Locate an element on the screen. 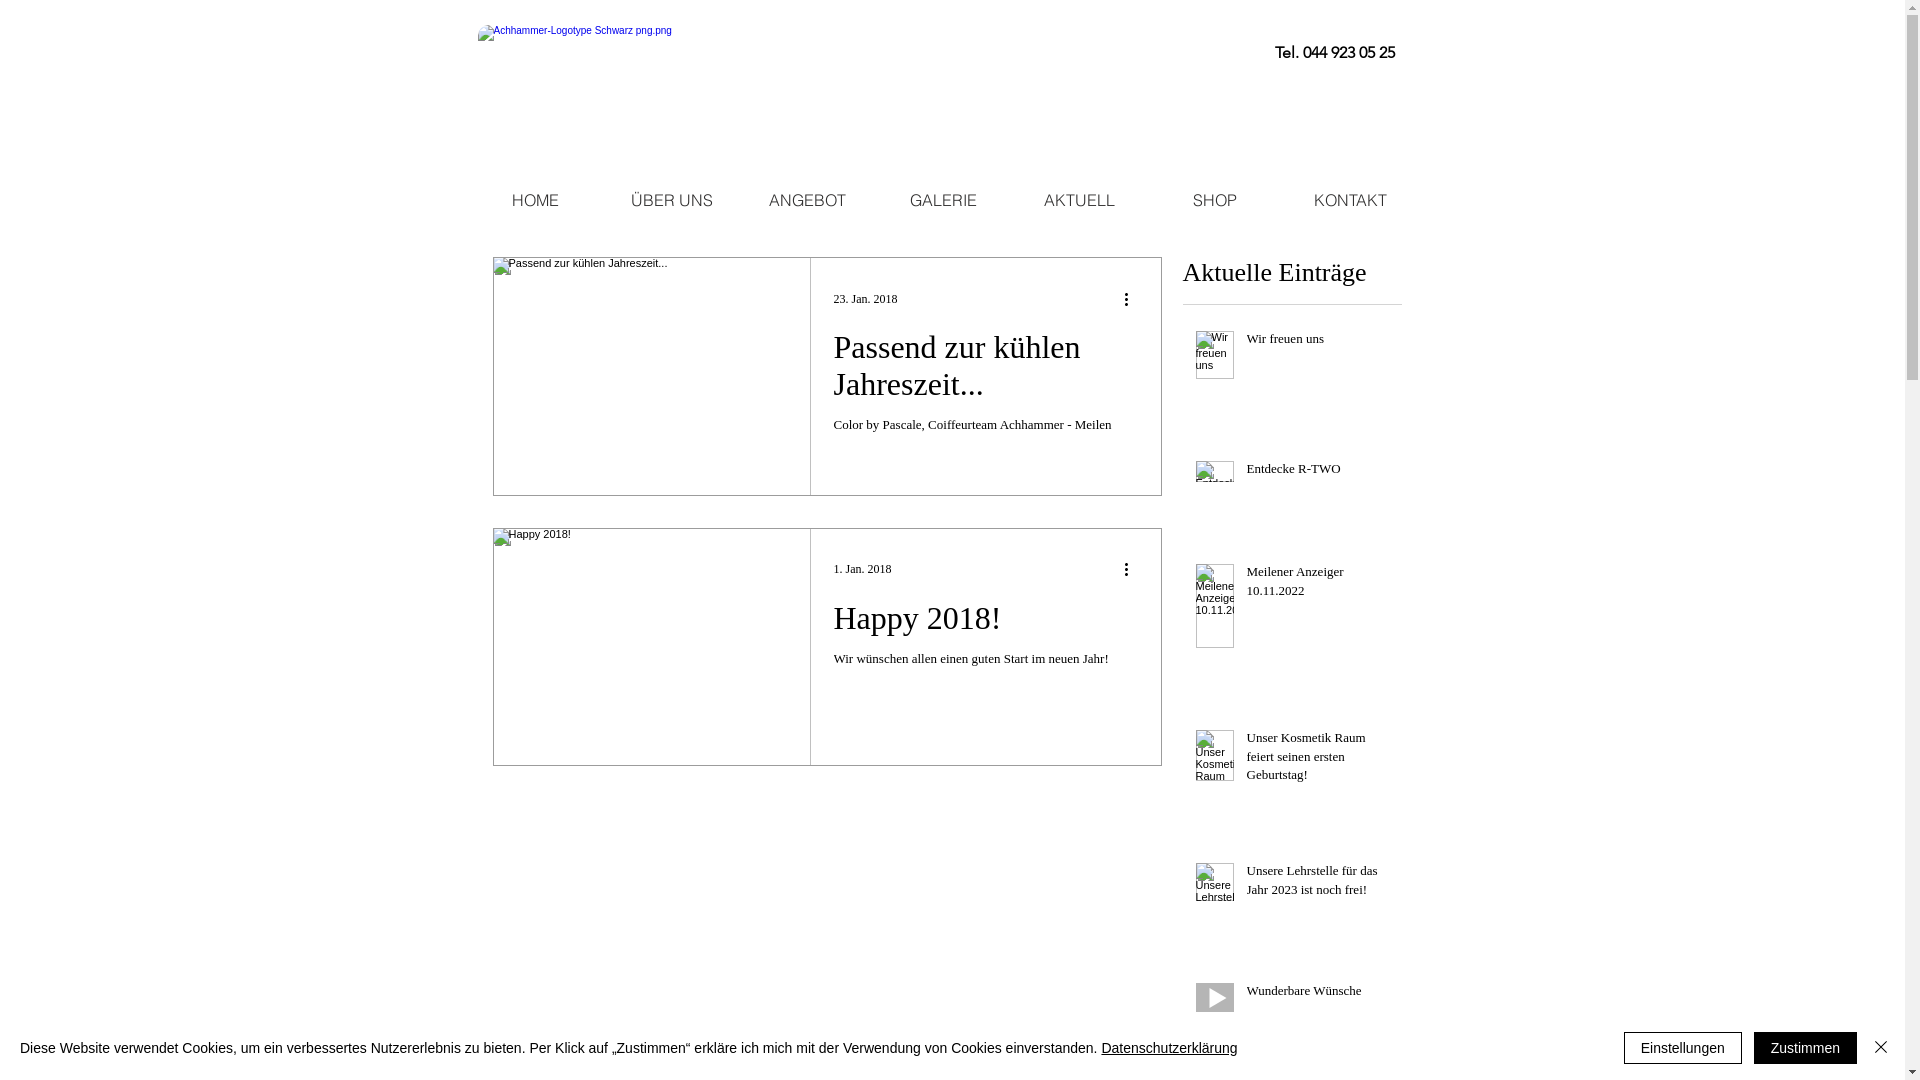 The width and height of the screenshot is (1920, 1080). Einstellungen is located at coordinates (1683, 1048).